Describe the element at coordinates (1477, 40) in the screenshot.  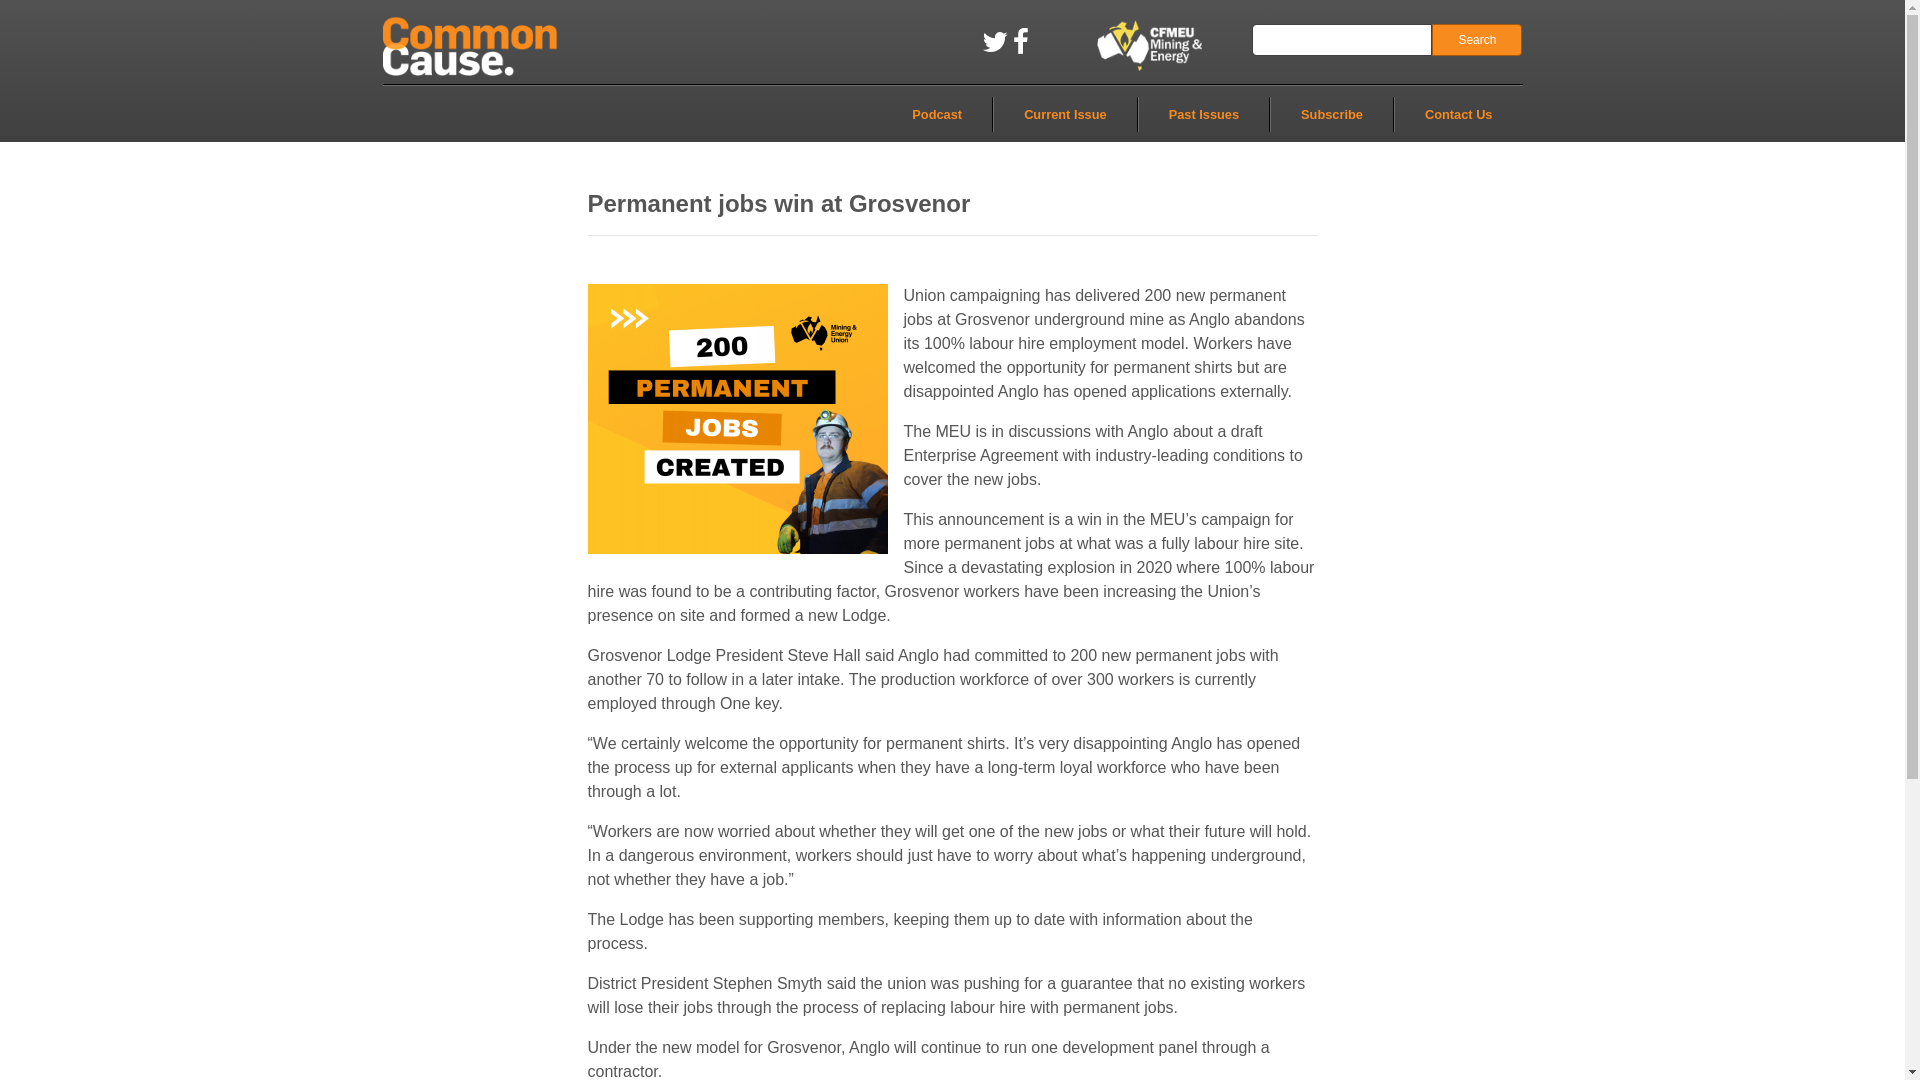
I see `Search` at that location.